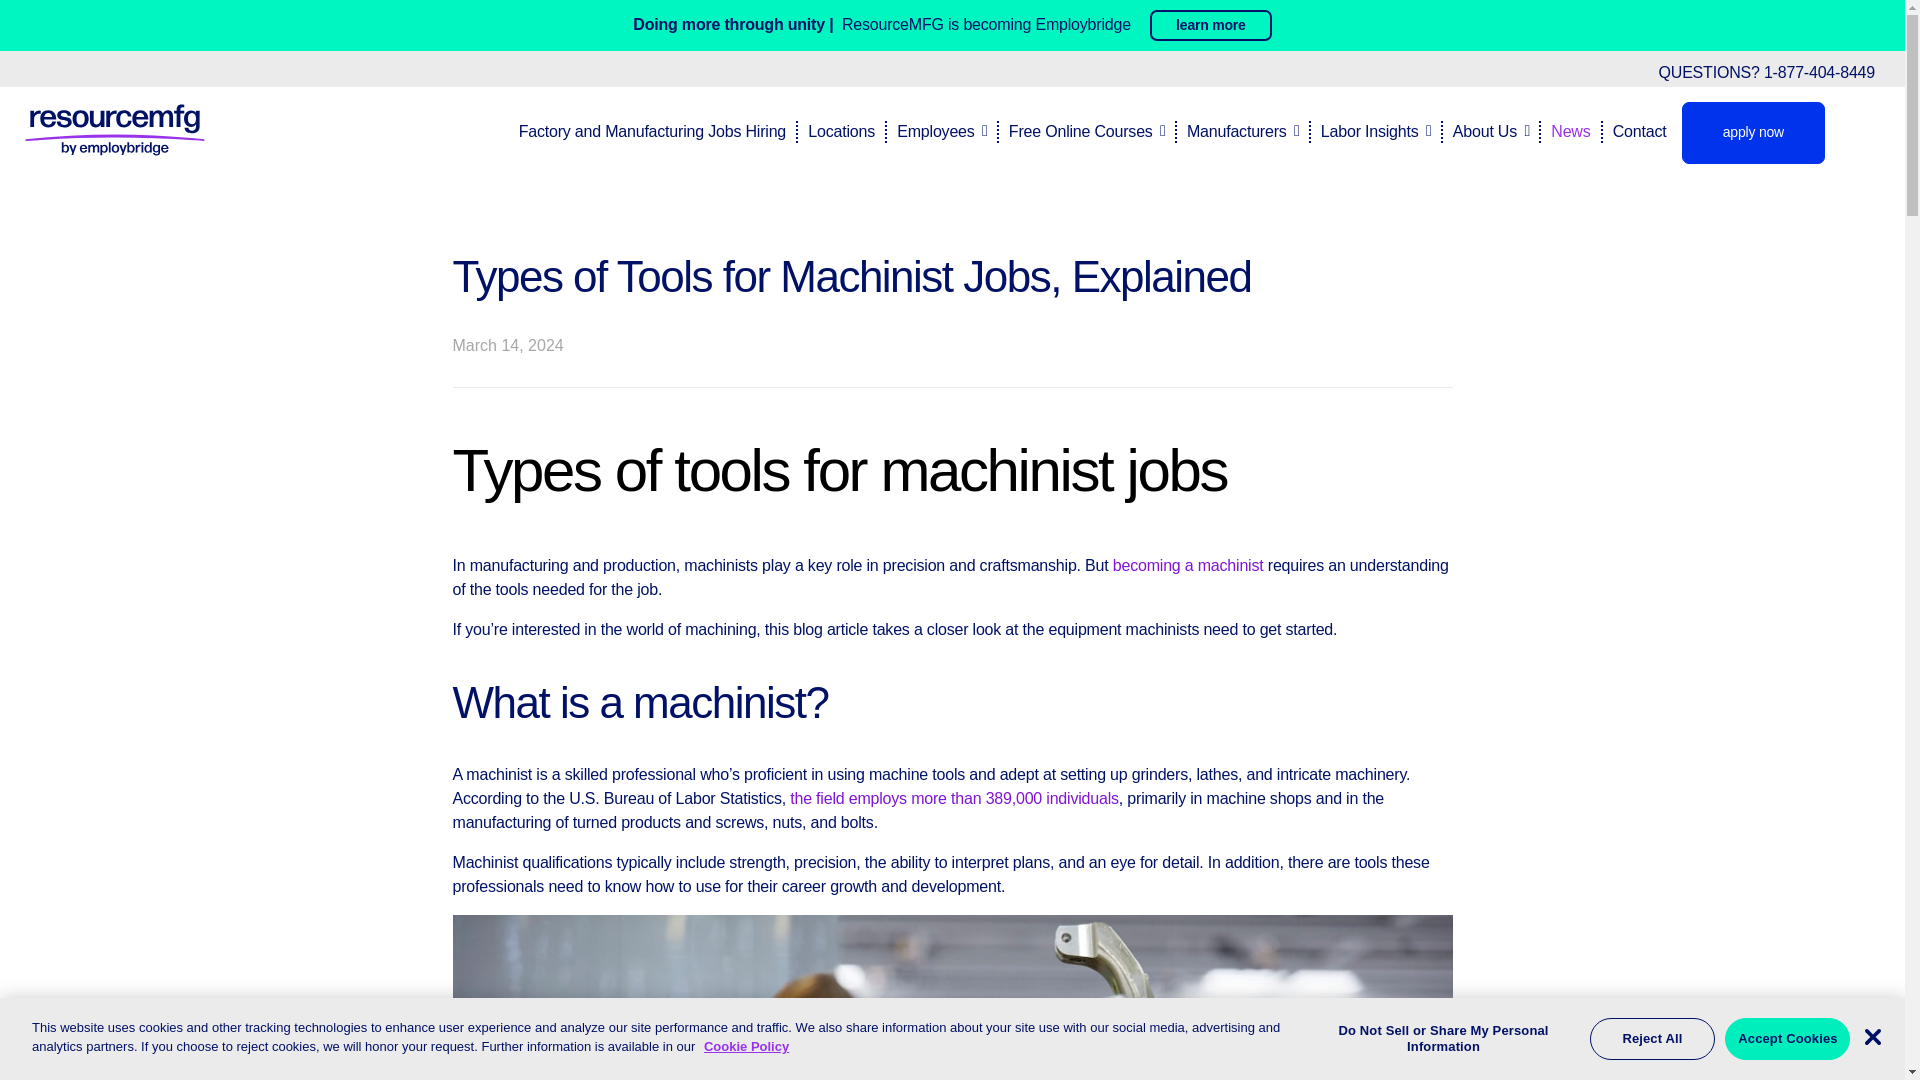 The height and width of the screenshot is (1080, 1920). What do you see at coordinates (1188, 565) in the screenshot?
I see `becoming a machinist` at bounding box center [1188, 565].